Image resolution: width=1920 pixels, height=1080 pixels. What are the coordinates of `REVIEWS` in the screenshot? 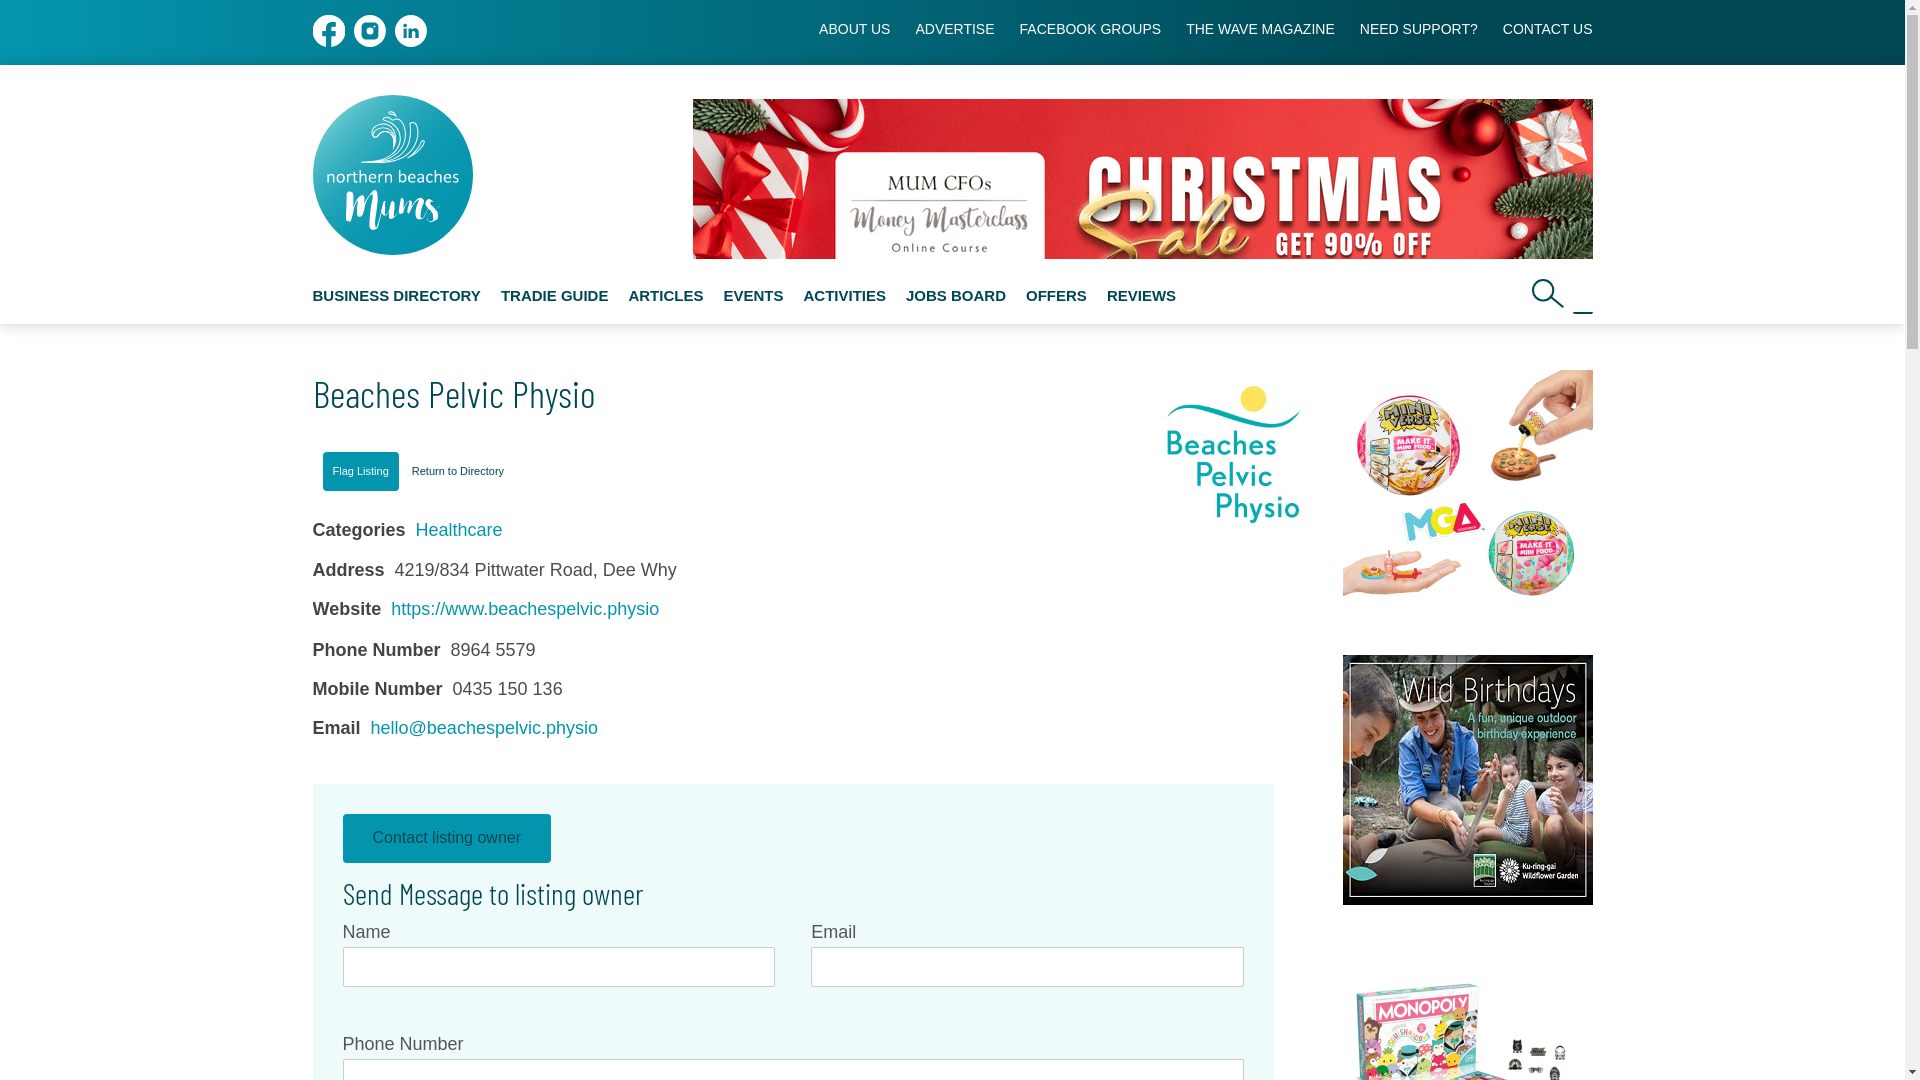 It's located at (1142, 296).